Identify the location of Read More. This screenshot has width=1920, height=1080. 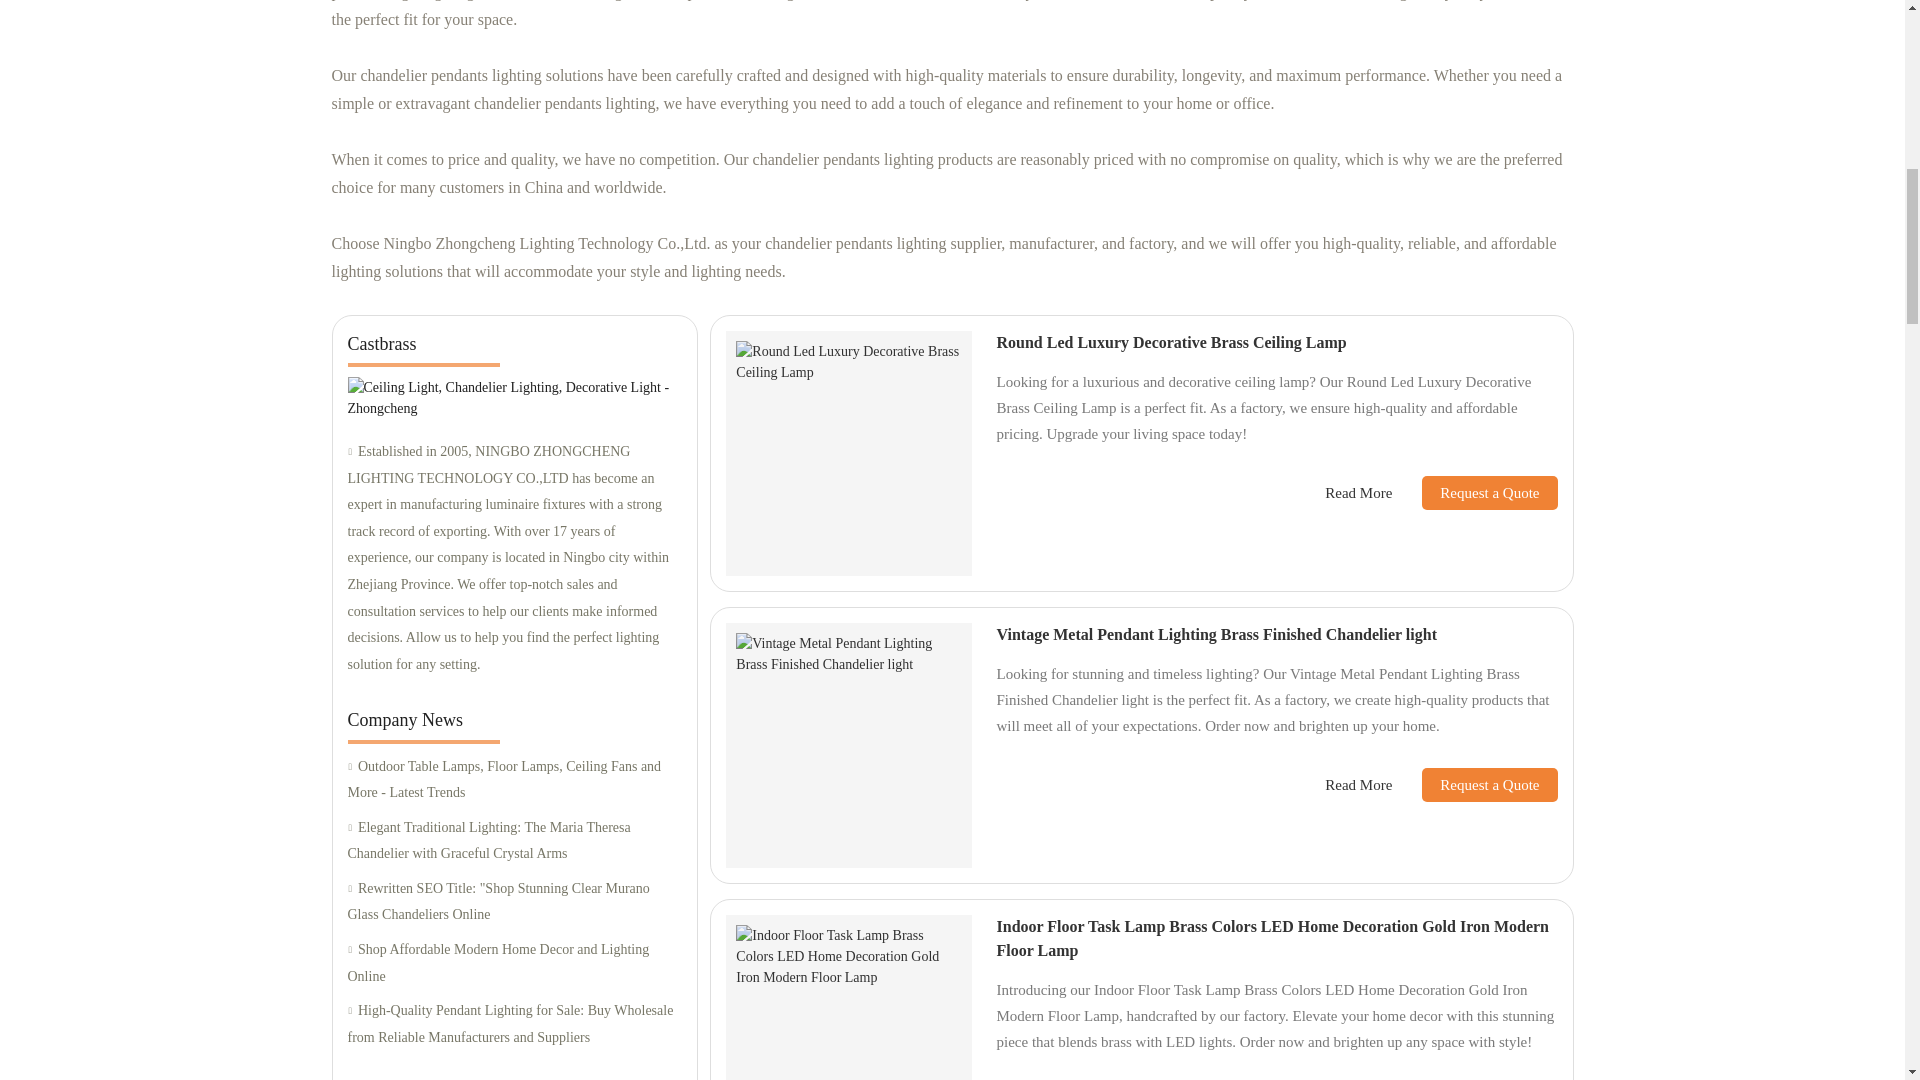
(1358, 493).